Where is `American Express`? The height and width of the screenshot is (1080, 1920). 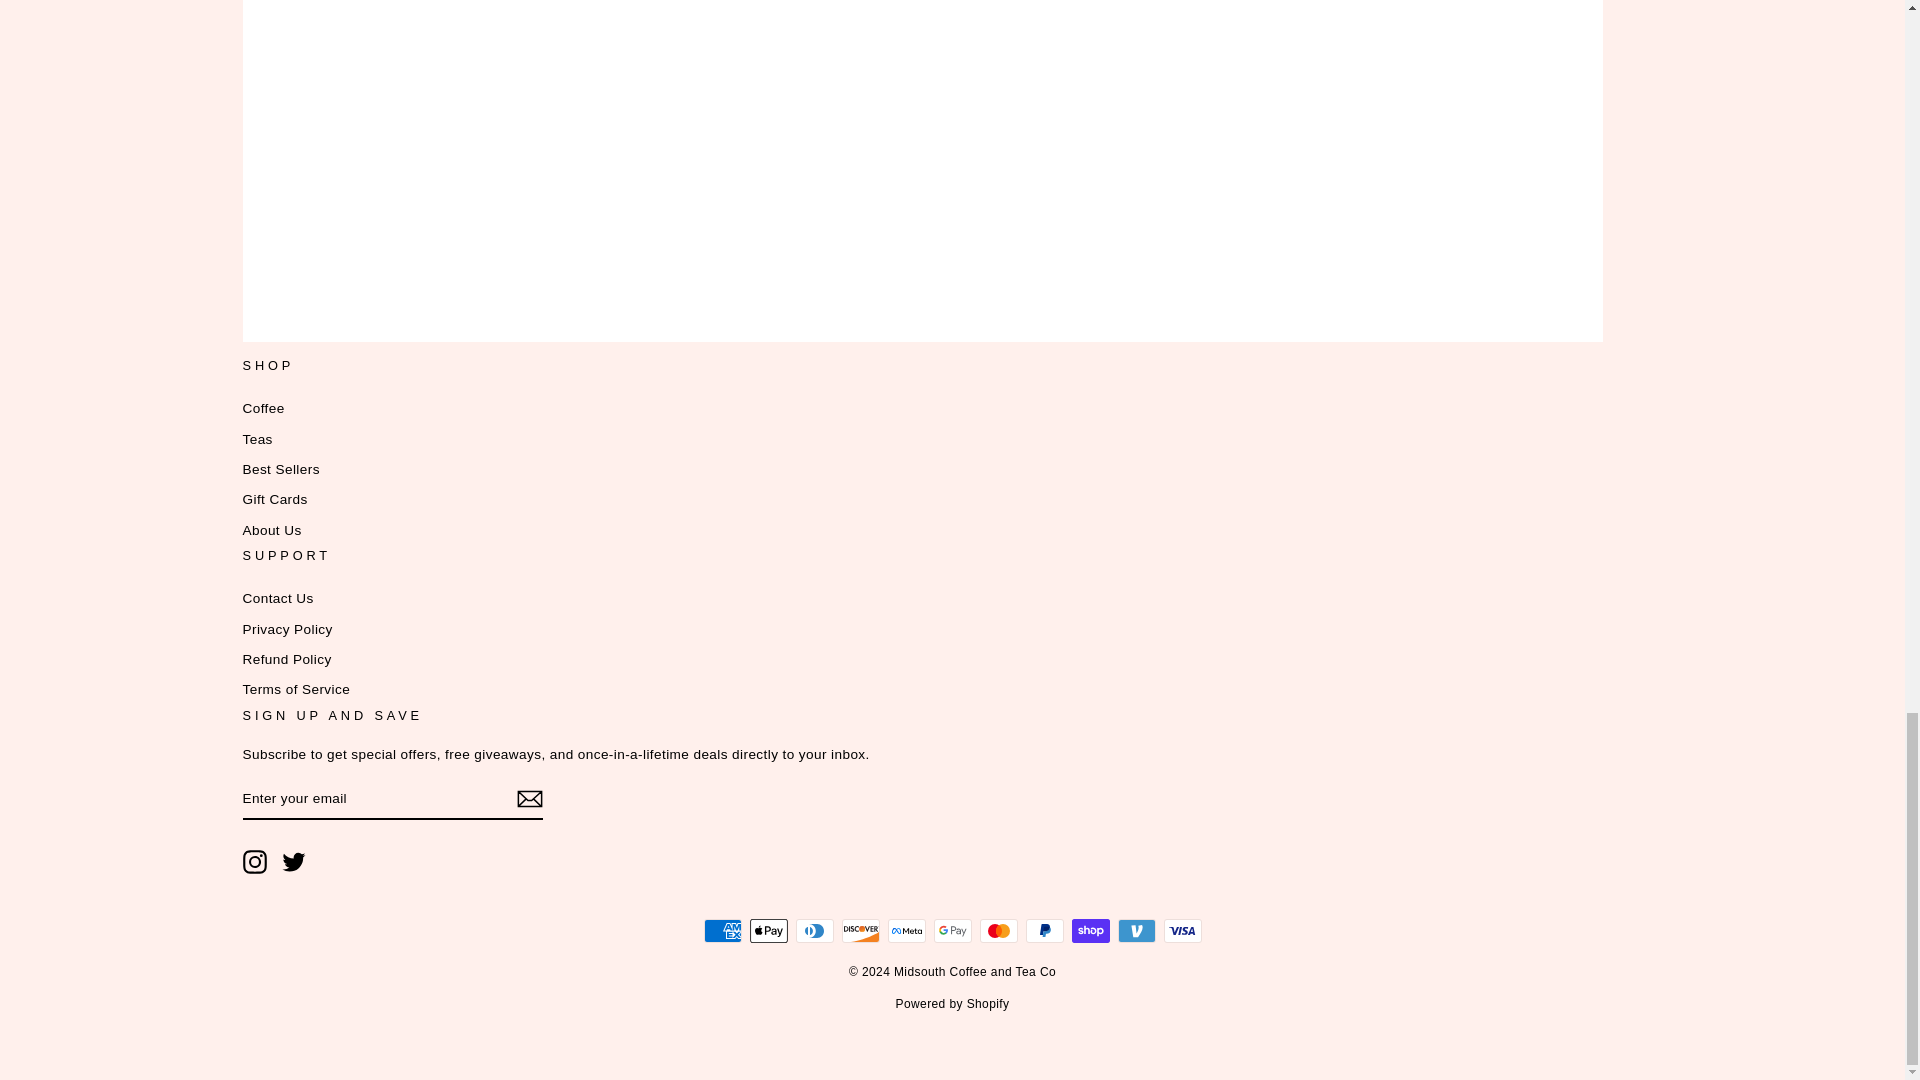 American Express is located at coordinates (722, 930).